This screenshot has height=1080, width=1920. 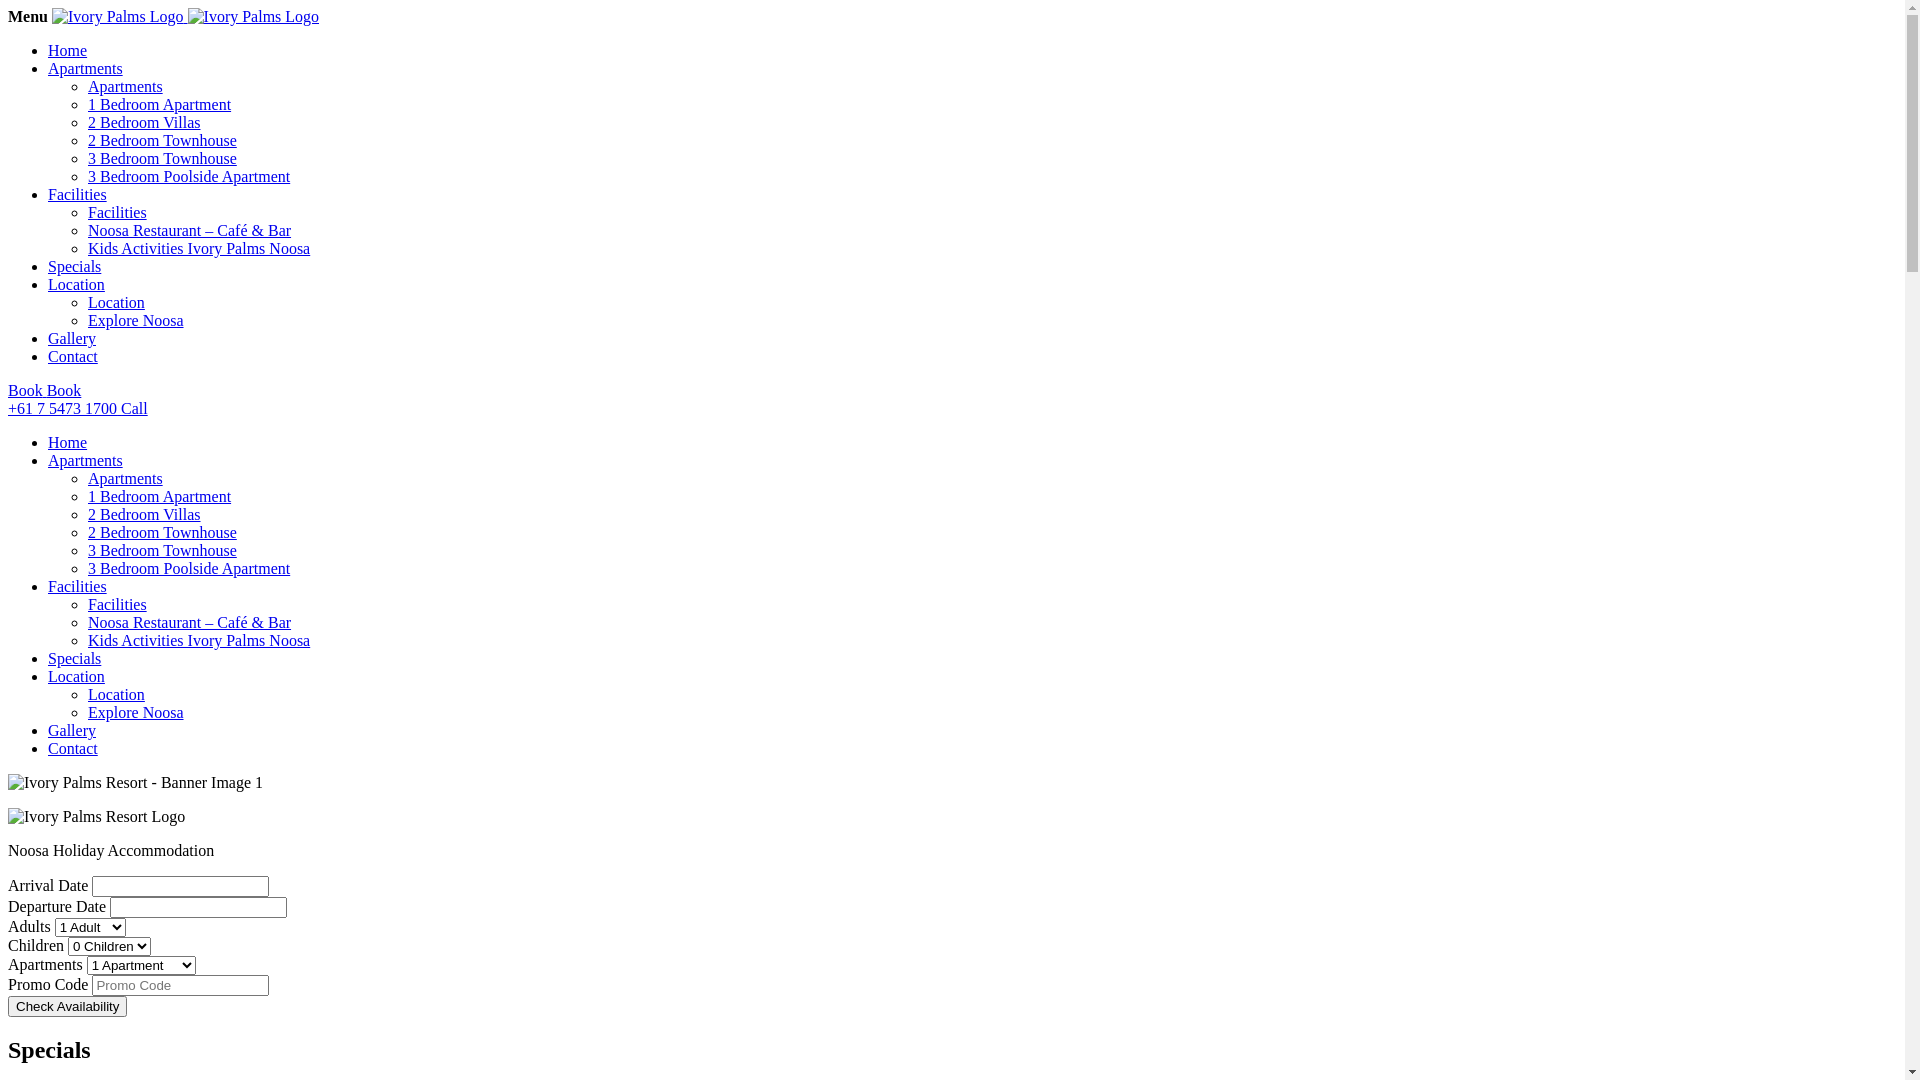 I want to click on 3 Bedroom Townhouse, so click(x=162, y=158).